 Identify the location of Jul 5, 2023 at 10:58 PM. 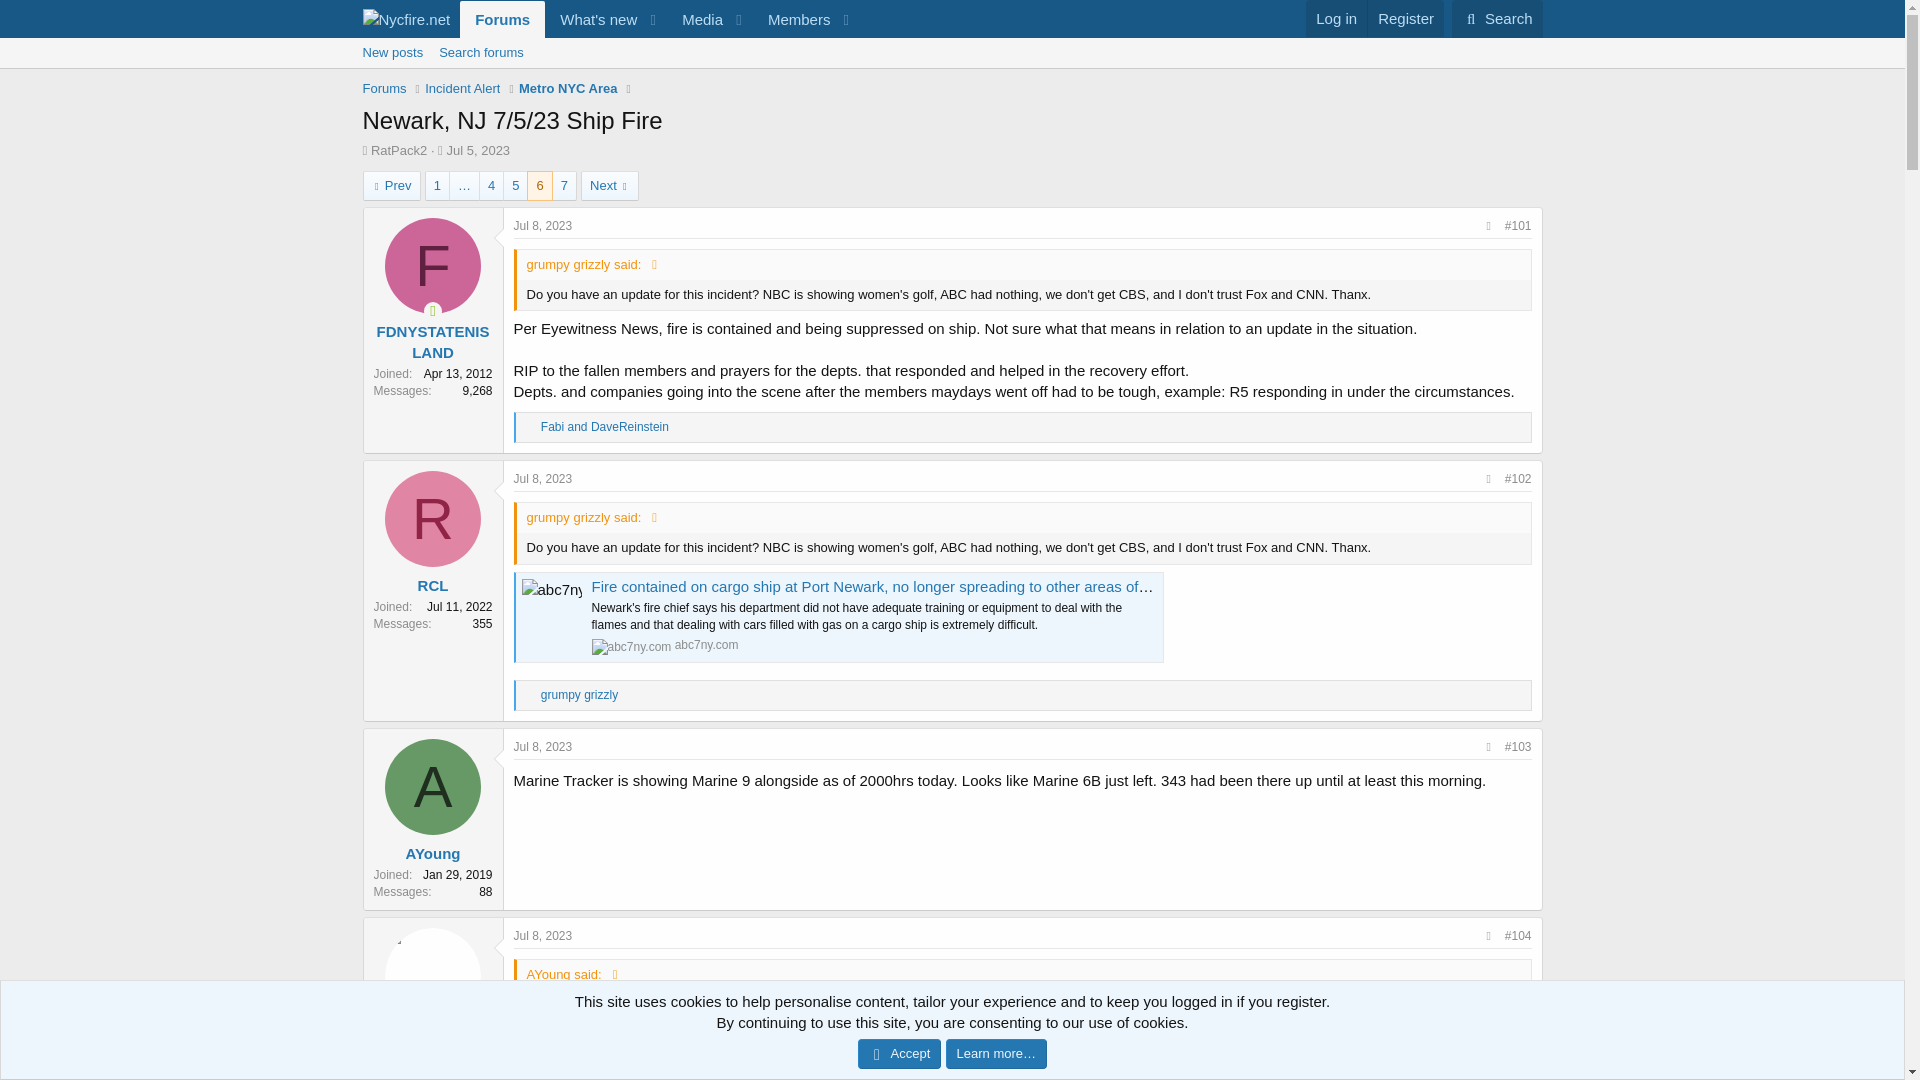
(478, 150).